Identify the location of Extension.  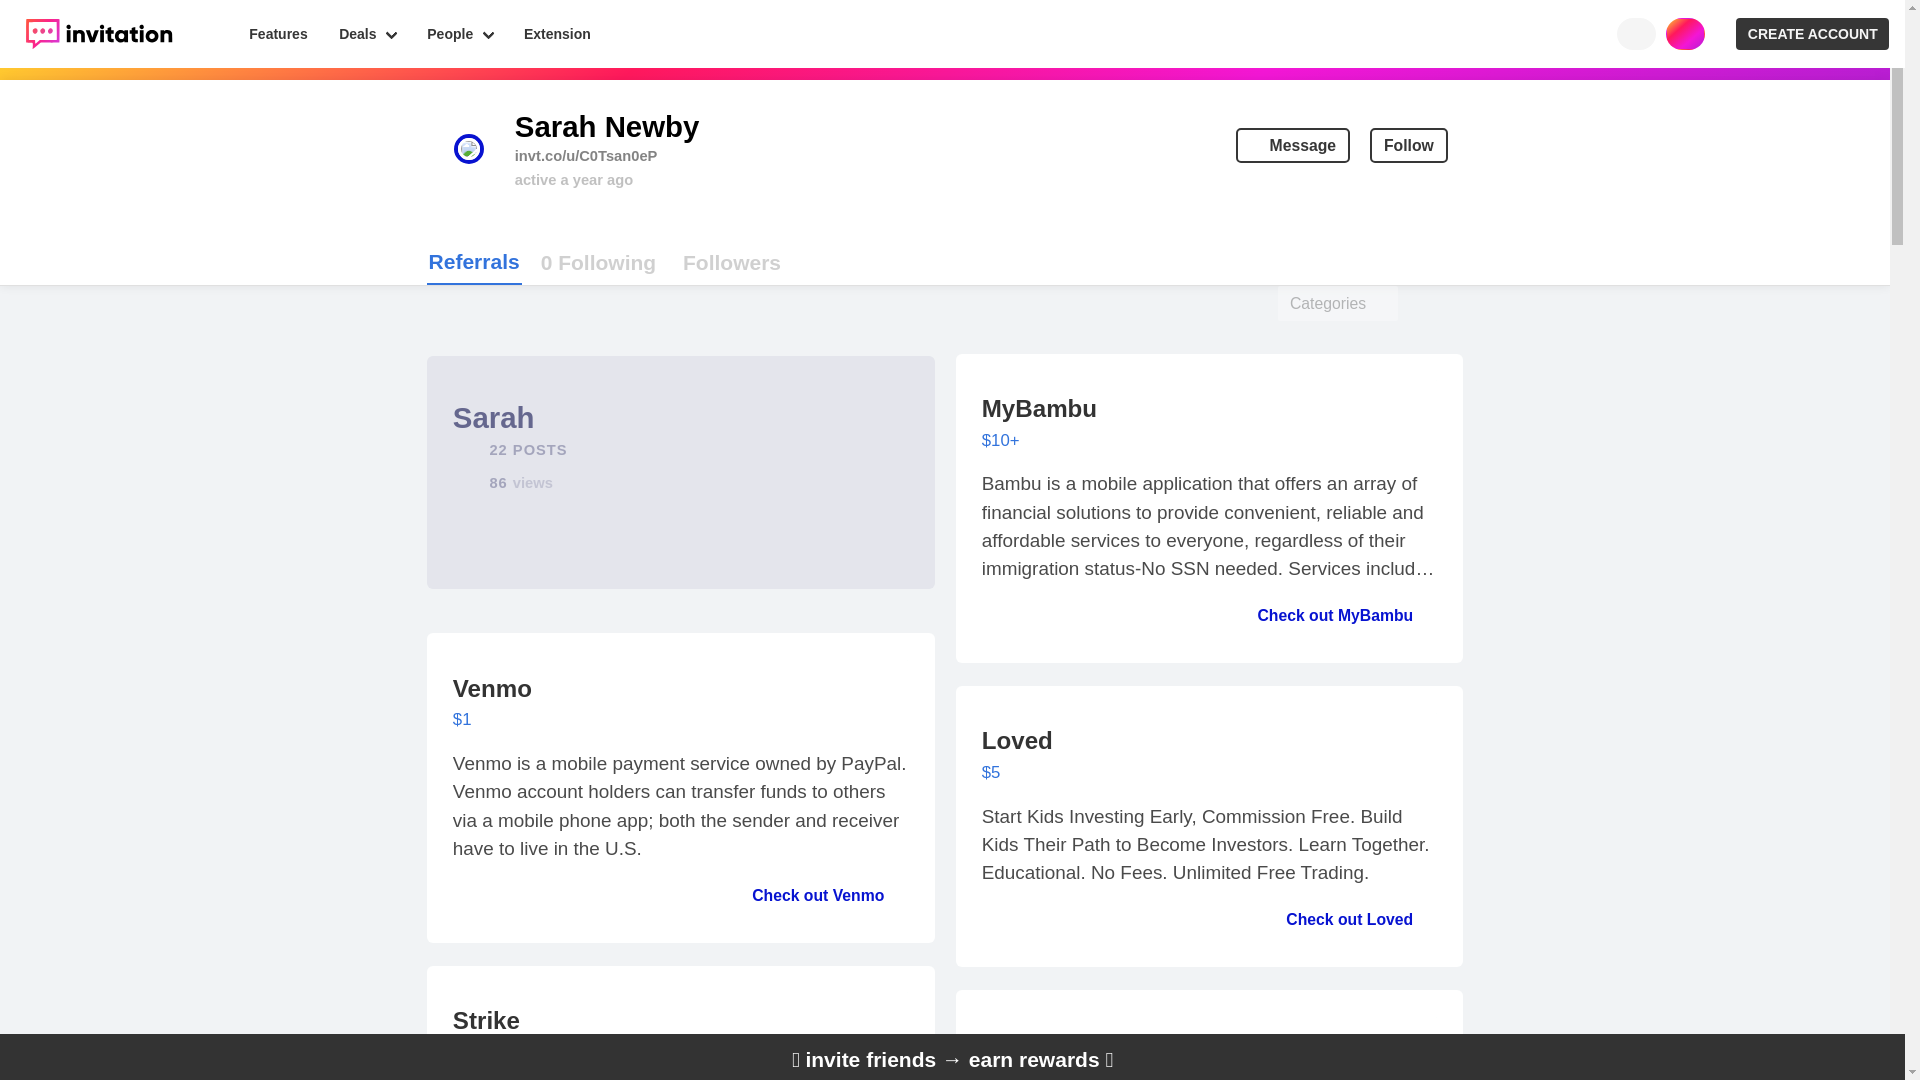
(460, 34).